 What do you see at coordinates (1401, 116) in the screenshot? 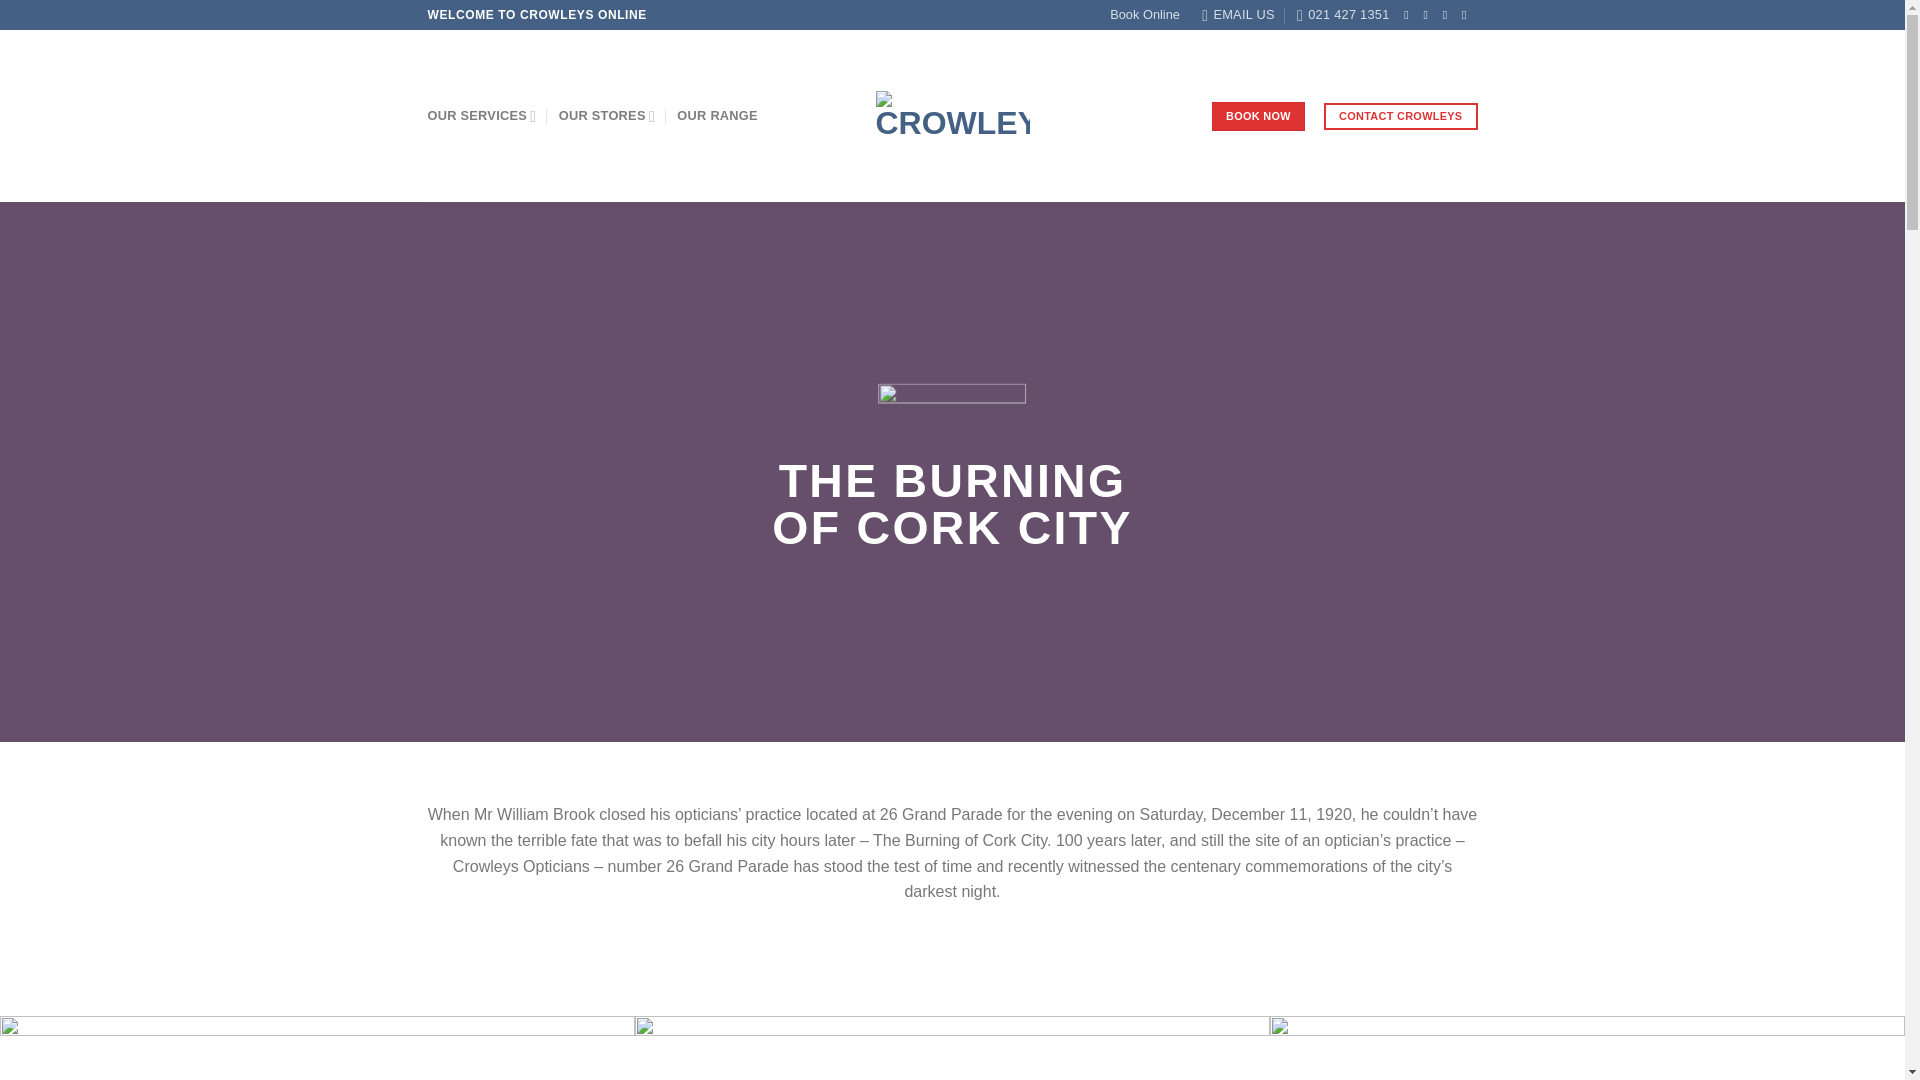
I see `CONTACT CROWLEYS` at bounding box center [1401, 116].